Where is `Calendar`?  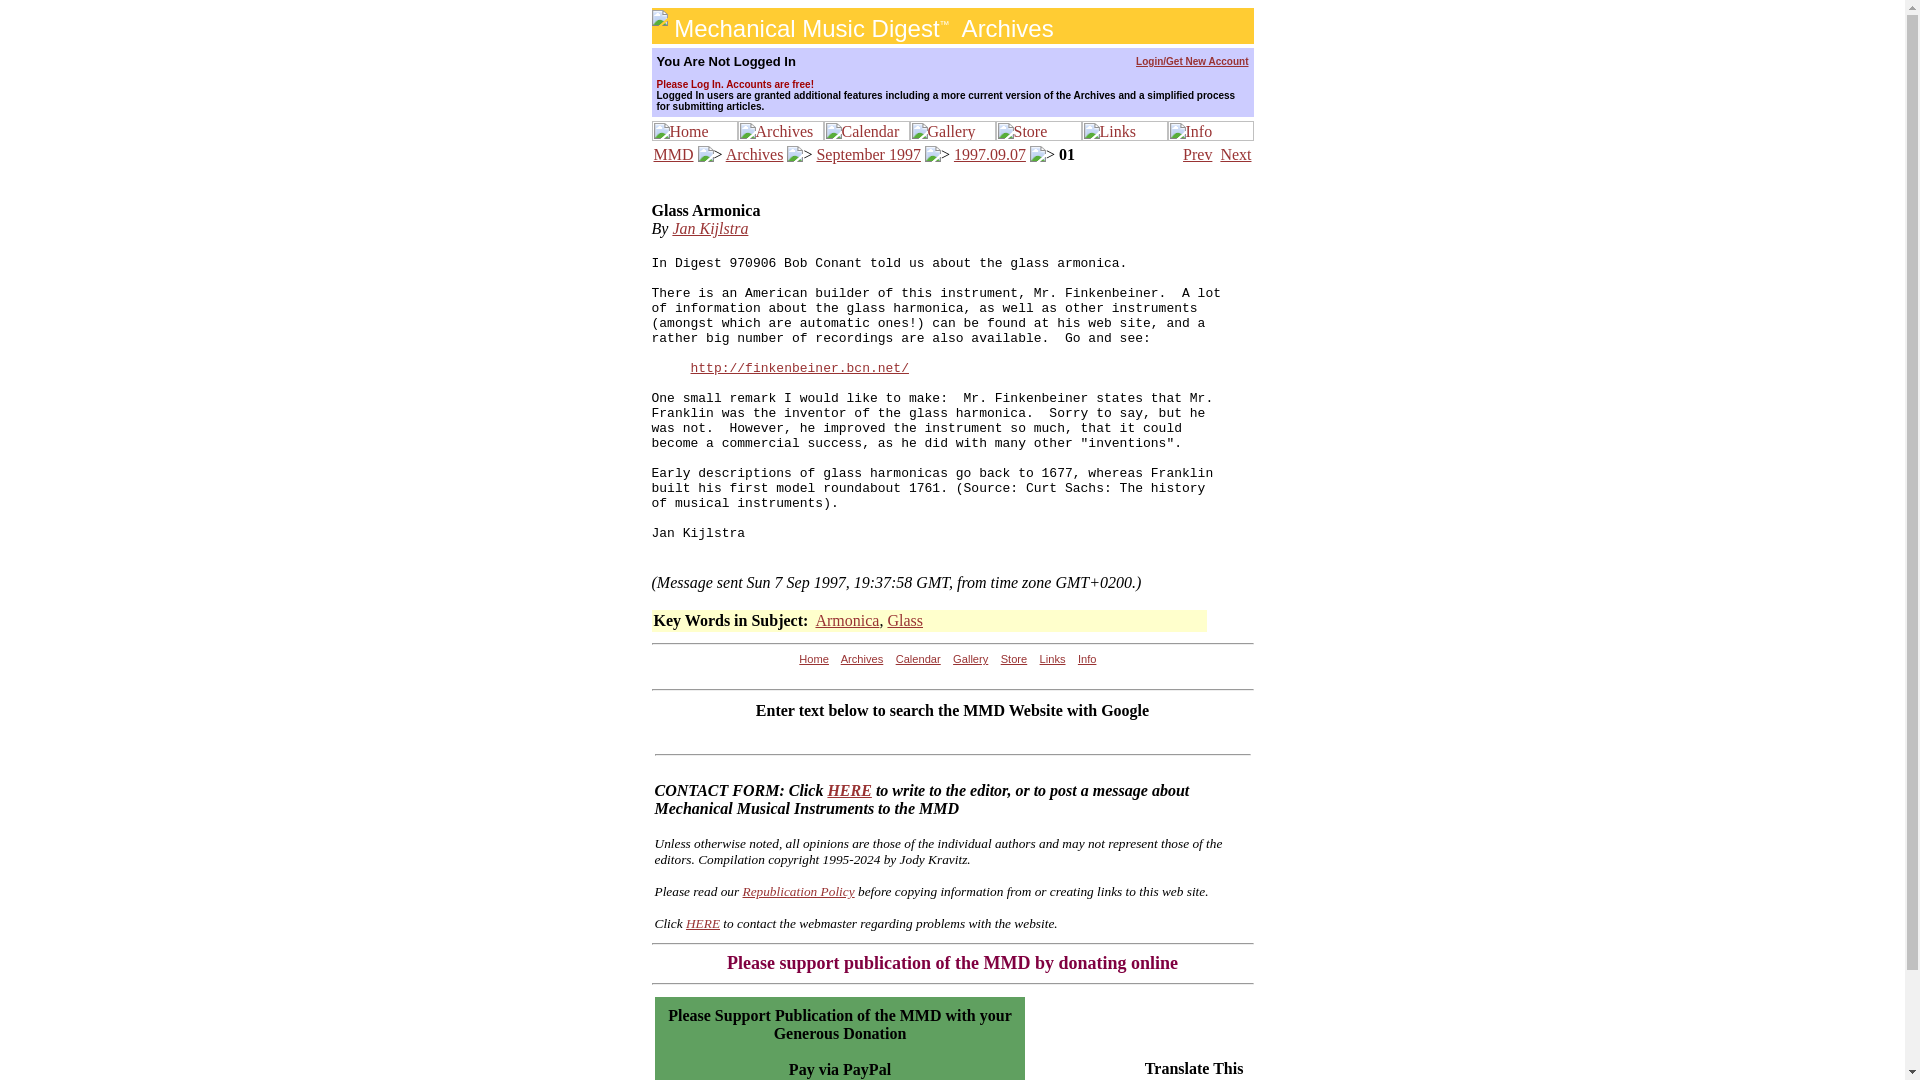
Calendar is located at coordinates (918, 659).